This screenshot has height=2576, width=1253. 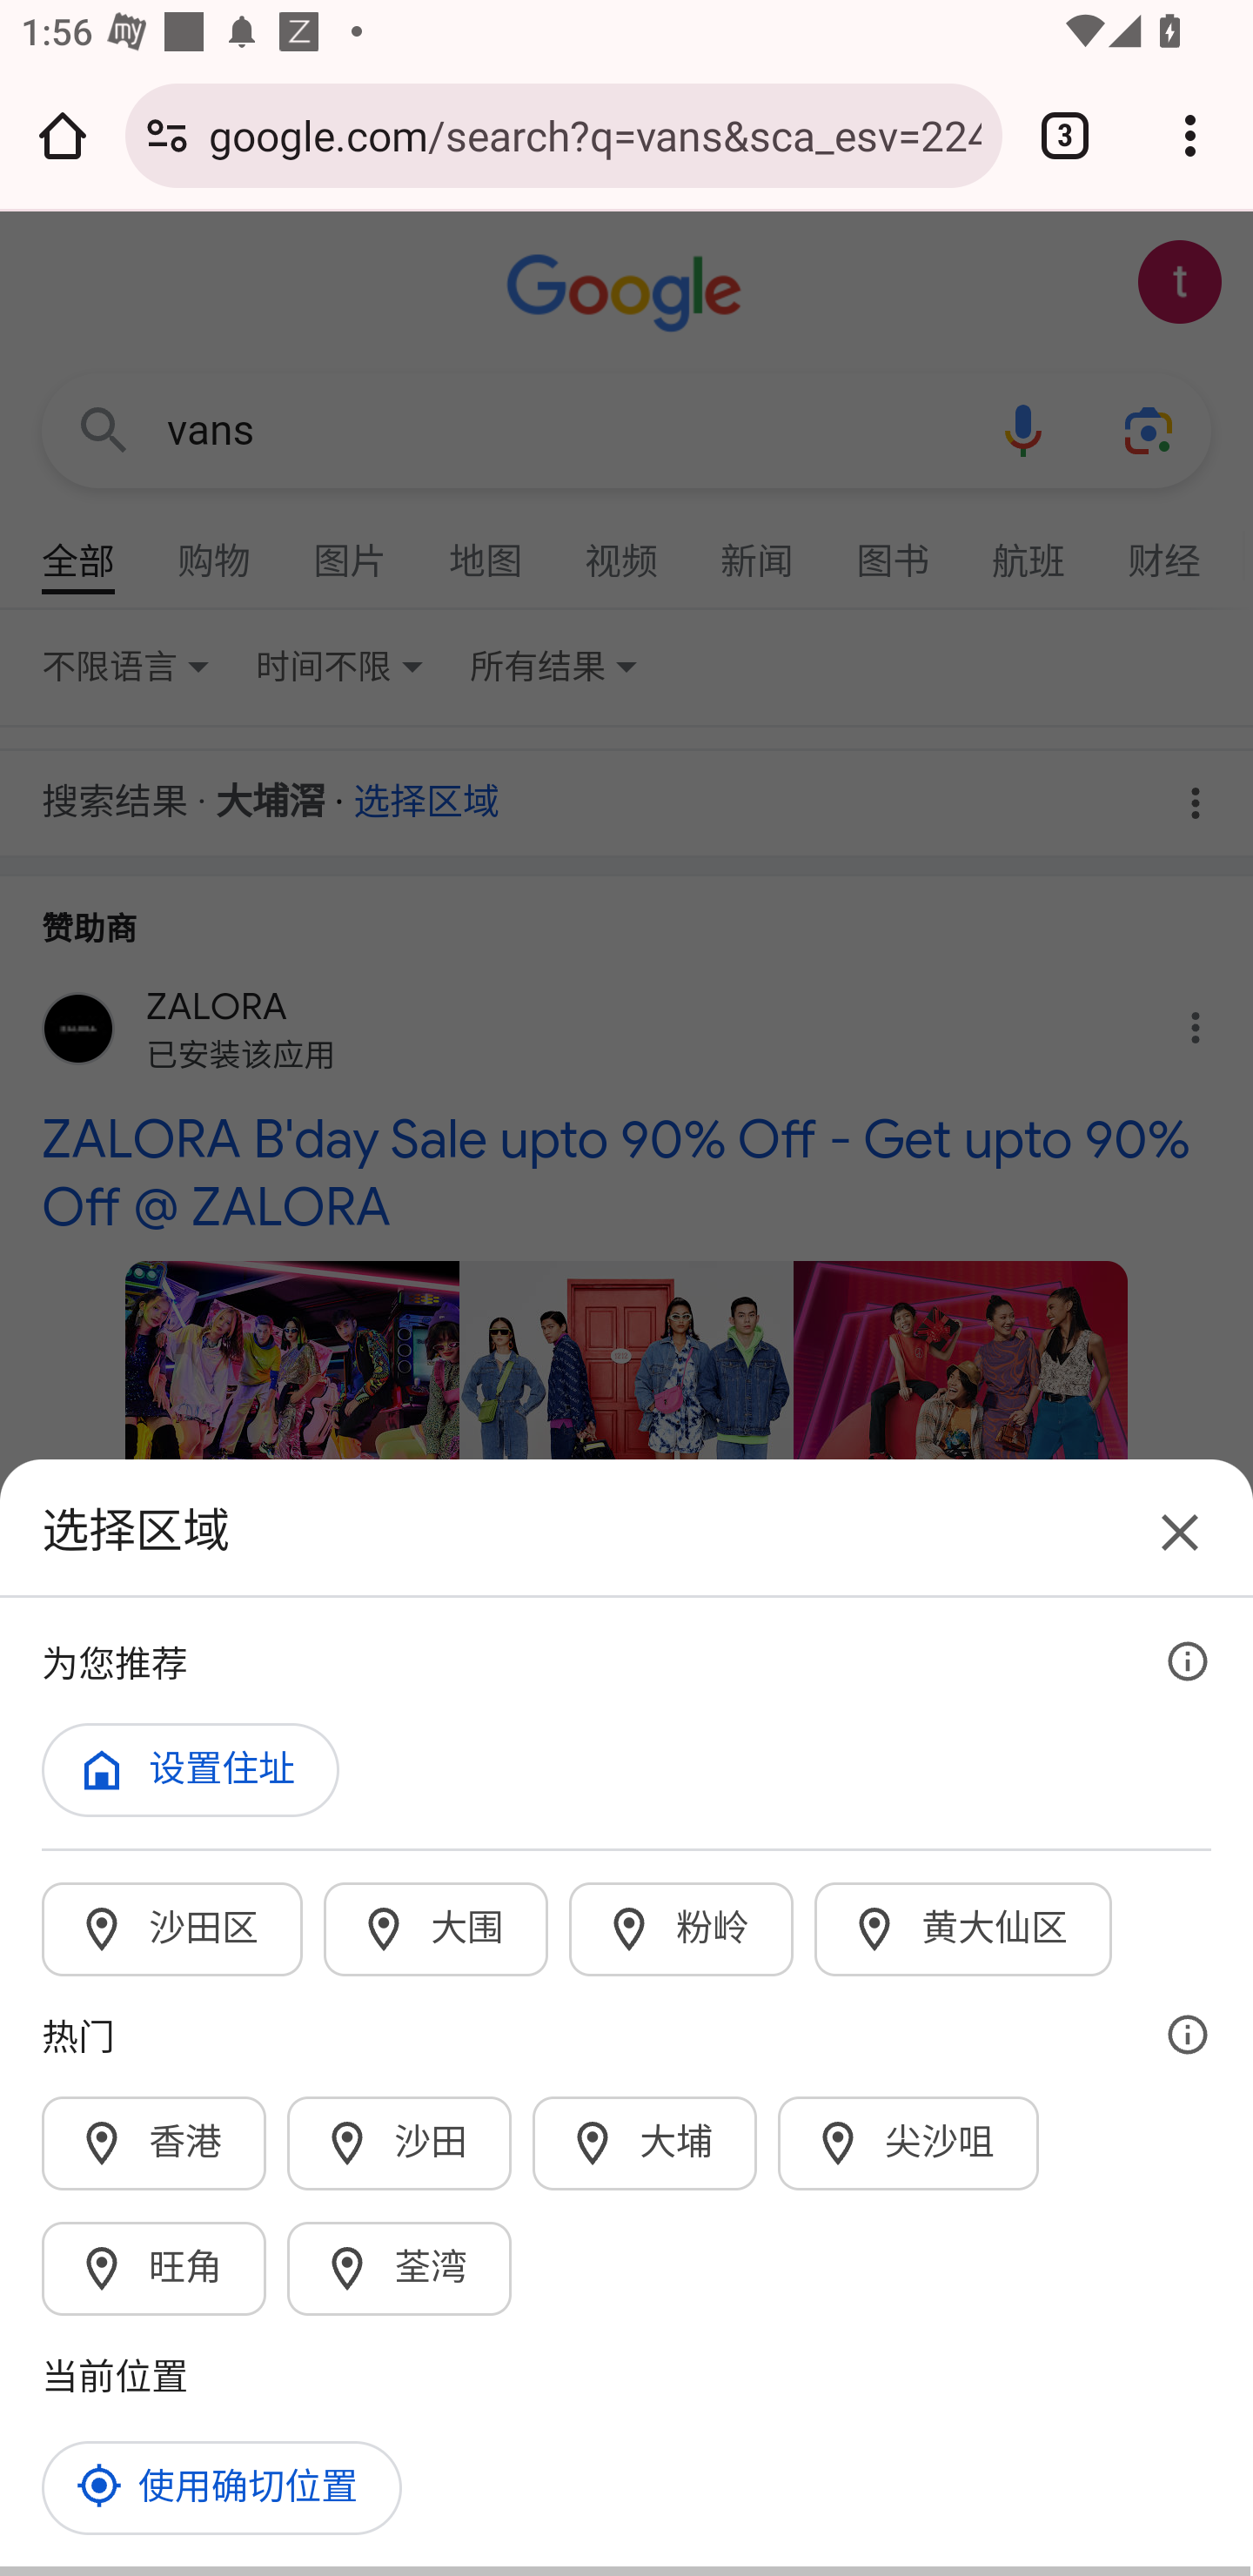 I want to click on  大埔 , so click(x=646, y=2143).